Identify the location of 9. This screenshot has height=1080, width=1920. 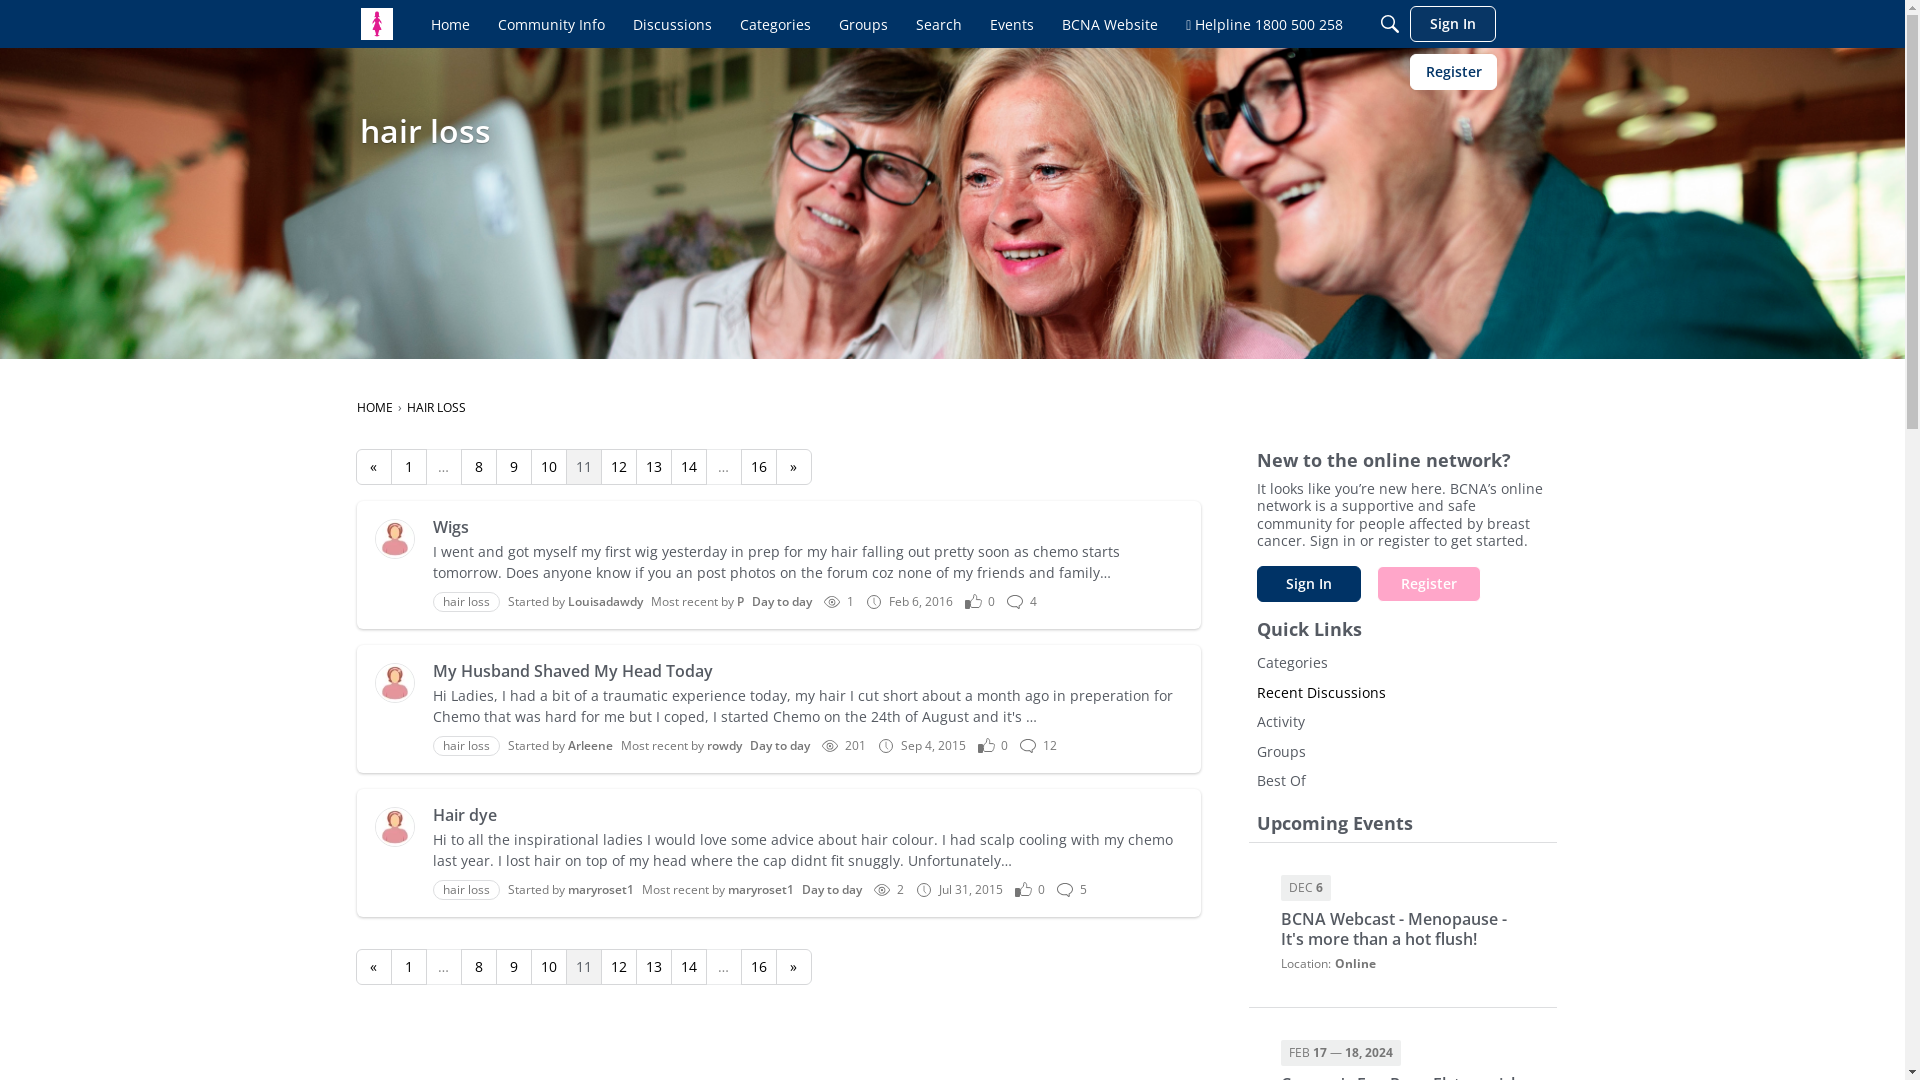
(514, 467).